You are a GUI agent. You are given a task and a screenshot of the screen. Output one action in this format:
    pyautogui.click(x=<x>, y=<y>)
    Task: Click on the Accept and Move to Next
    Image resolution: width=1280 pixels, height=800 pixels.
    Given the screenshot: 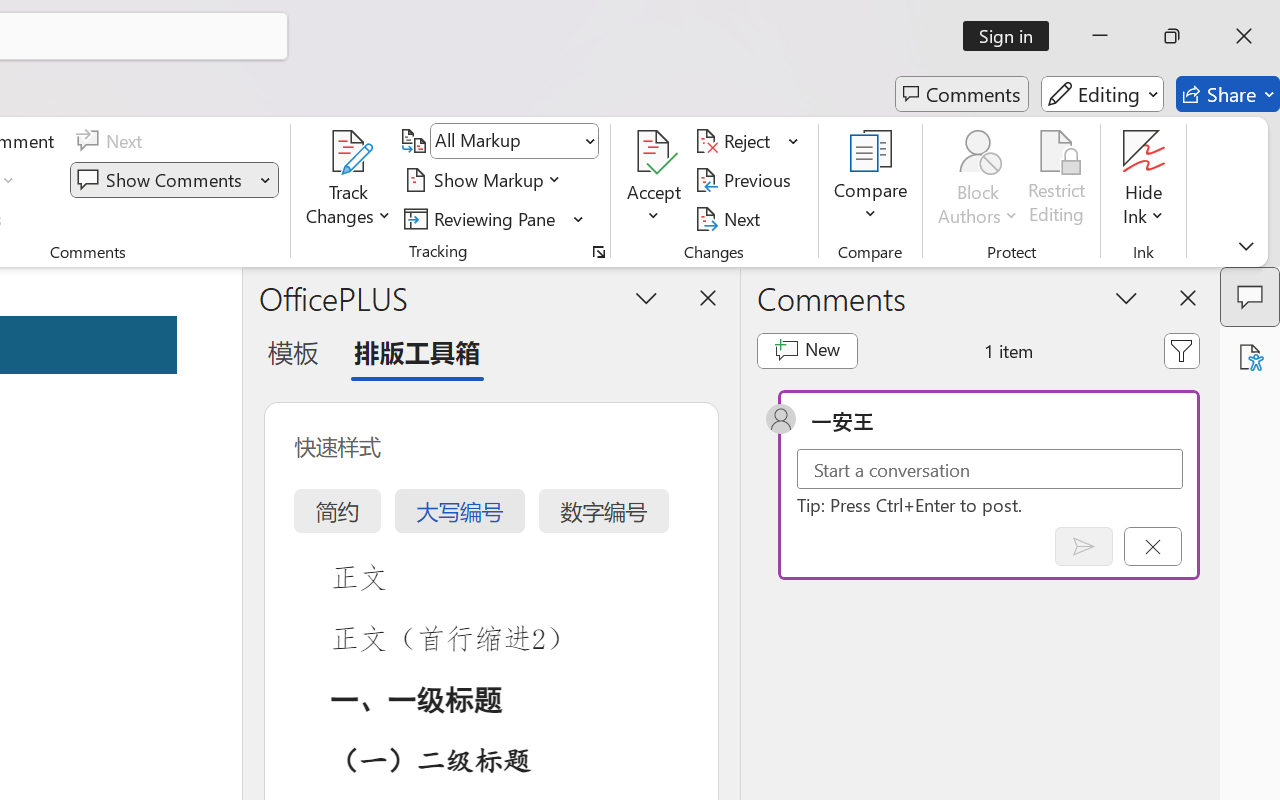 What is the action you would take?
    pyautogui.click(x=654, y=152)
    